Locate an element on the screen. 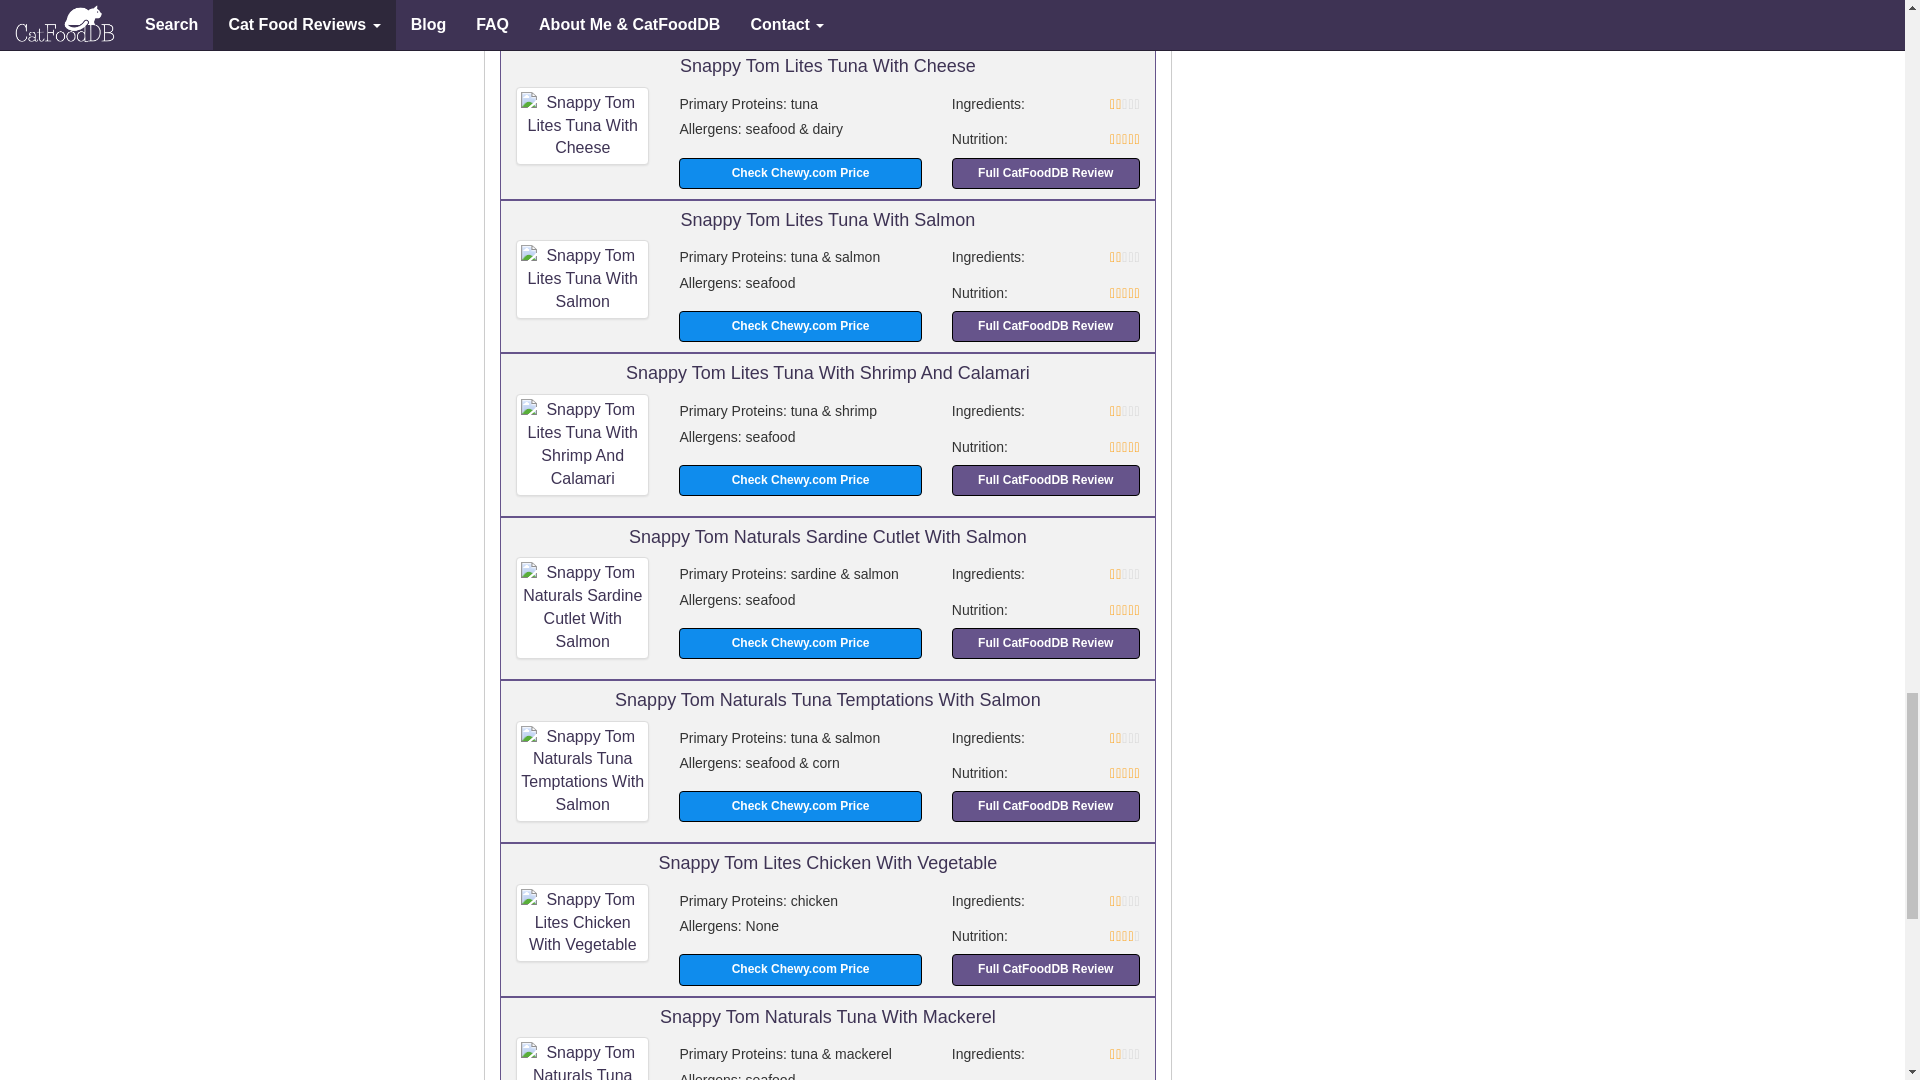  Snappy Tom Naturals Tuna Temptations With Salmon is located at coordinates (582, 771).